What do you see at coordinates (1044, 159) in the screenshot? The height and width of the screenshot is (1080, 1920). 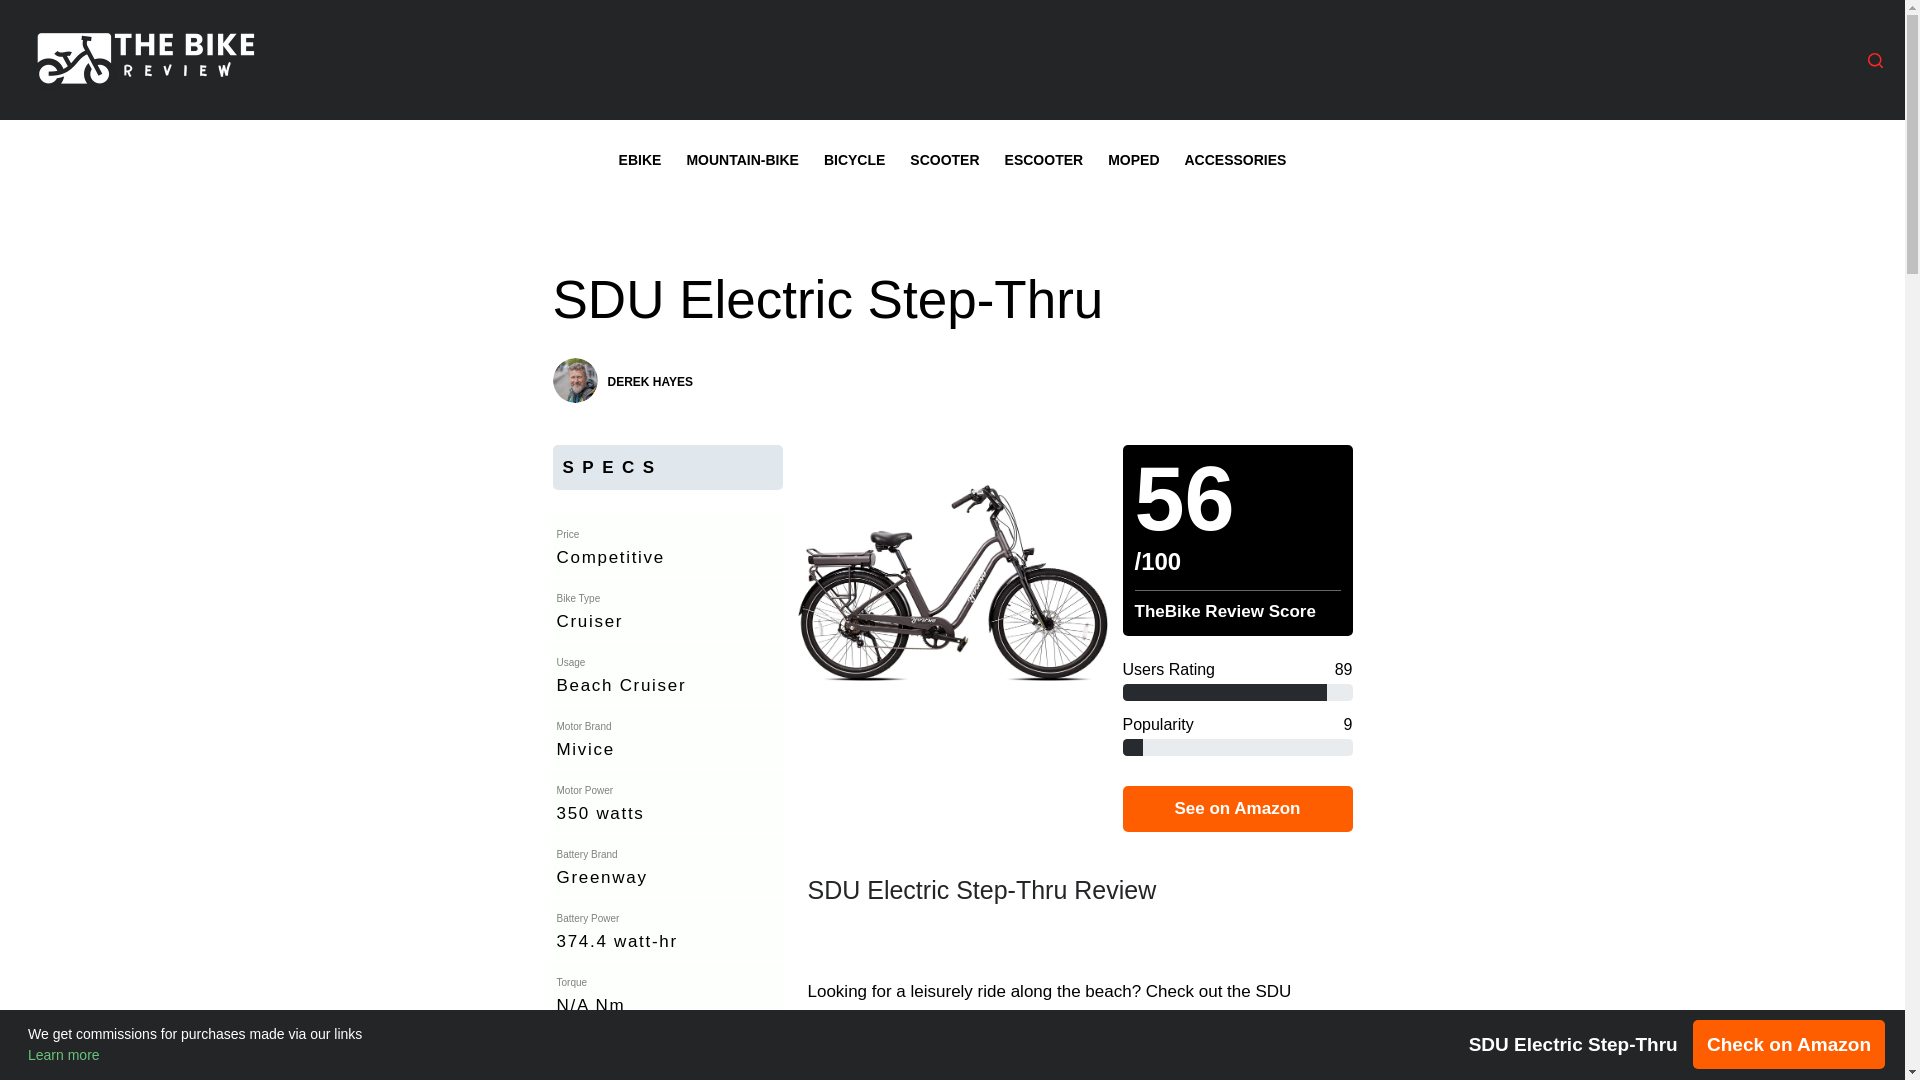 I see `ESCOOTER` at bounding box center [1044, 159].